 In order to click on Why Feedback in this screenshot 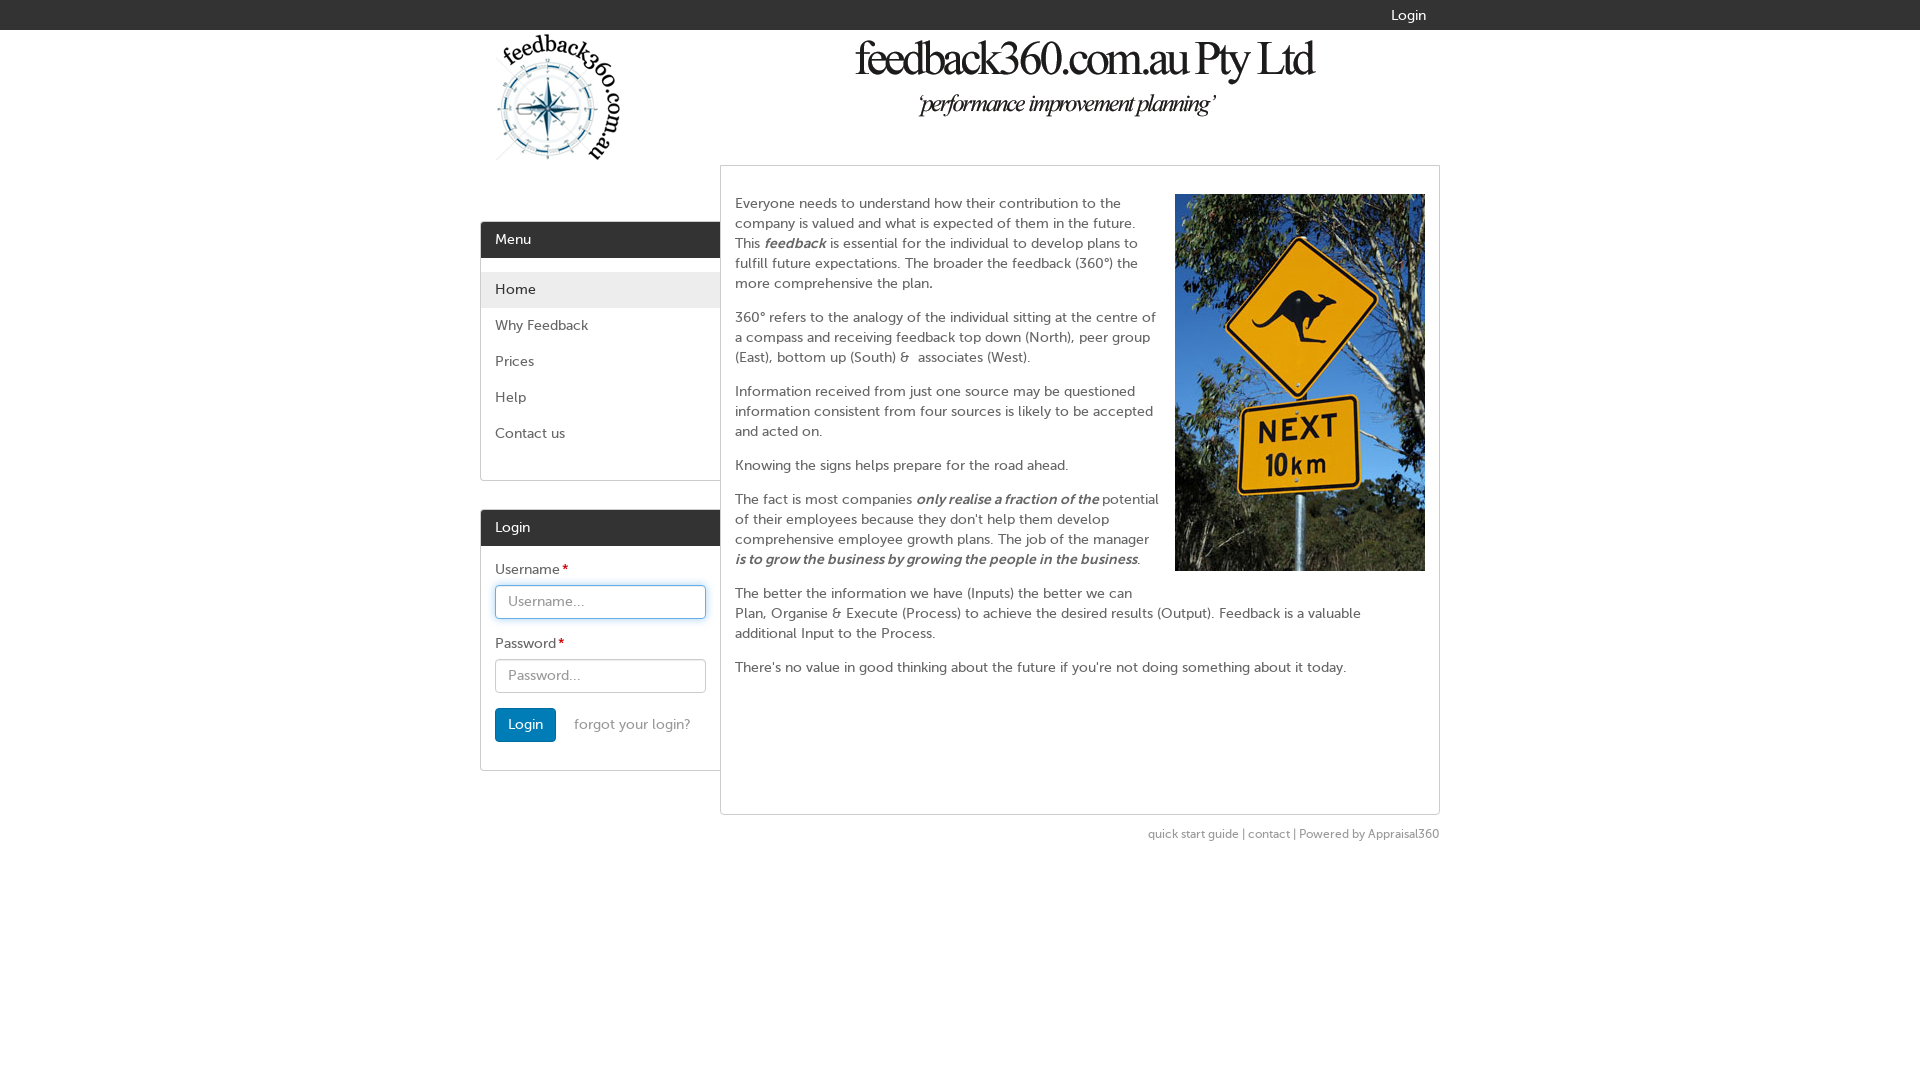, I will do `click(600, 326)`.